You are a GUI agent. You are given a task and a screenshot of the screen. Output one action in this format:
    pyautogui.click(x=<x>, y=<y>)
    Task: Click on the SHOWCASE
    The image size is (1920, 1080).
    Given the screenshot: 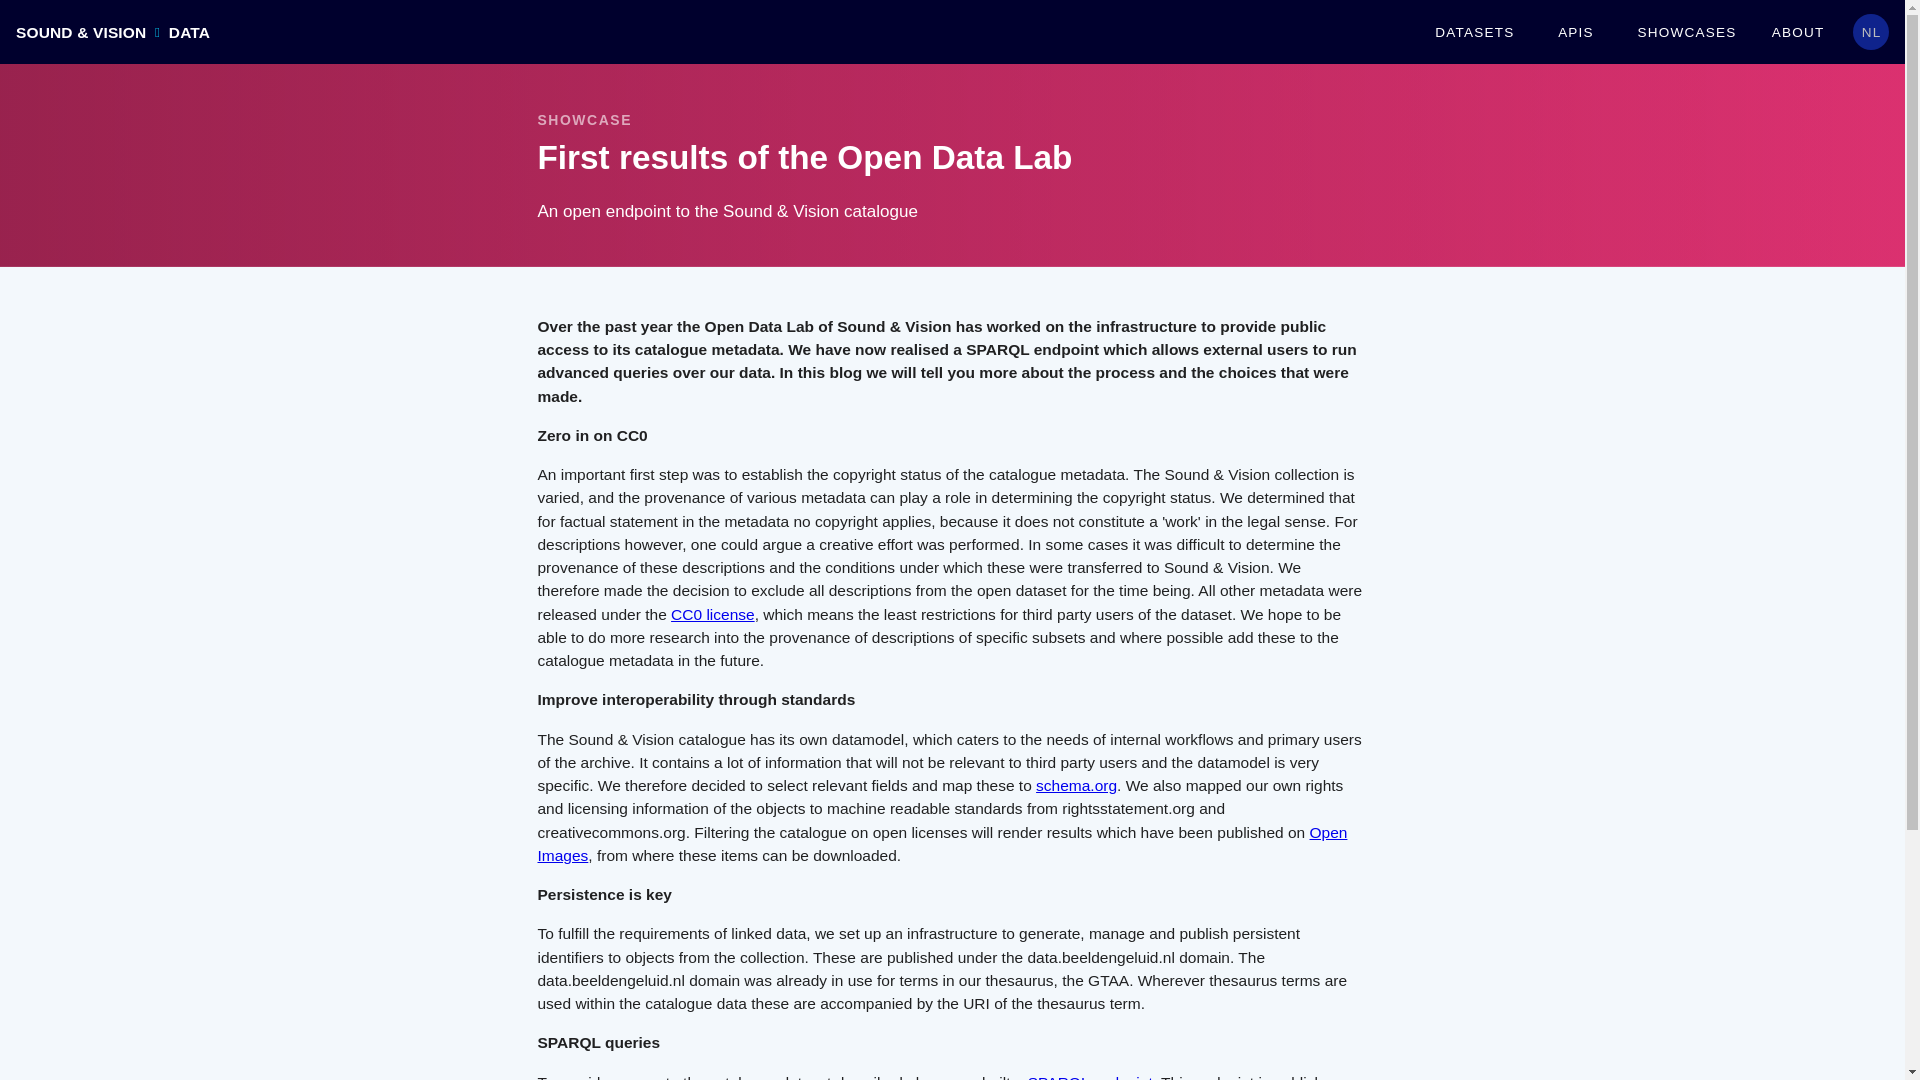 What is the action you would take?
    pyautogui.click(x=584, y=120)
    